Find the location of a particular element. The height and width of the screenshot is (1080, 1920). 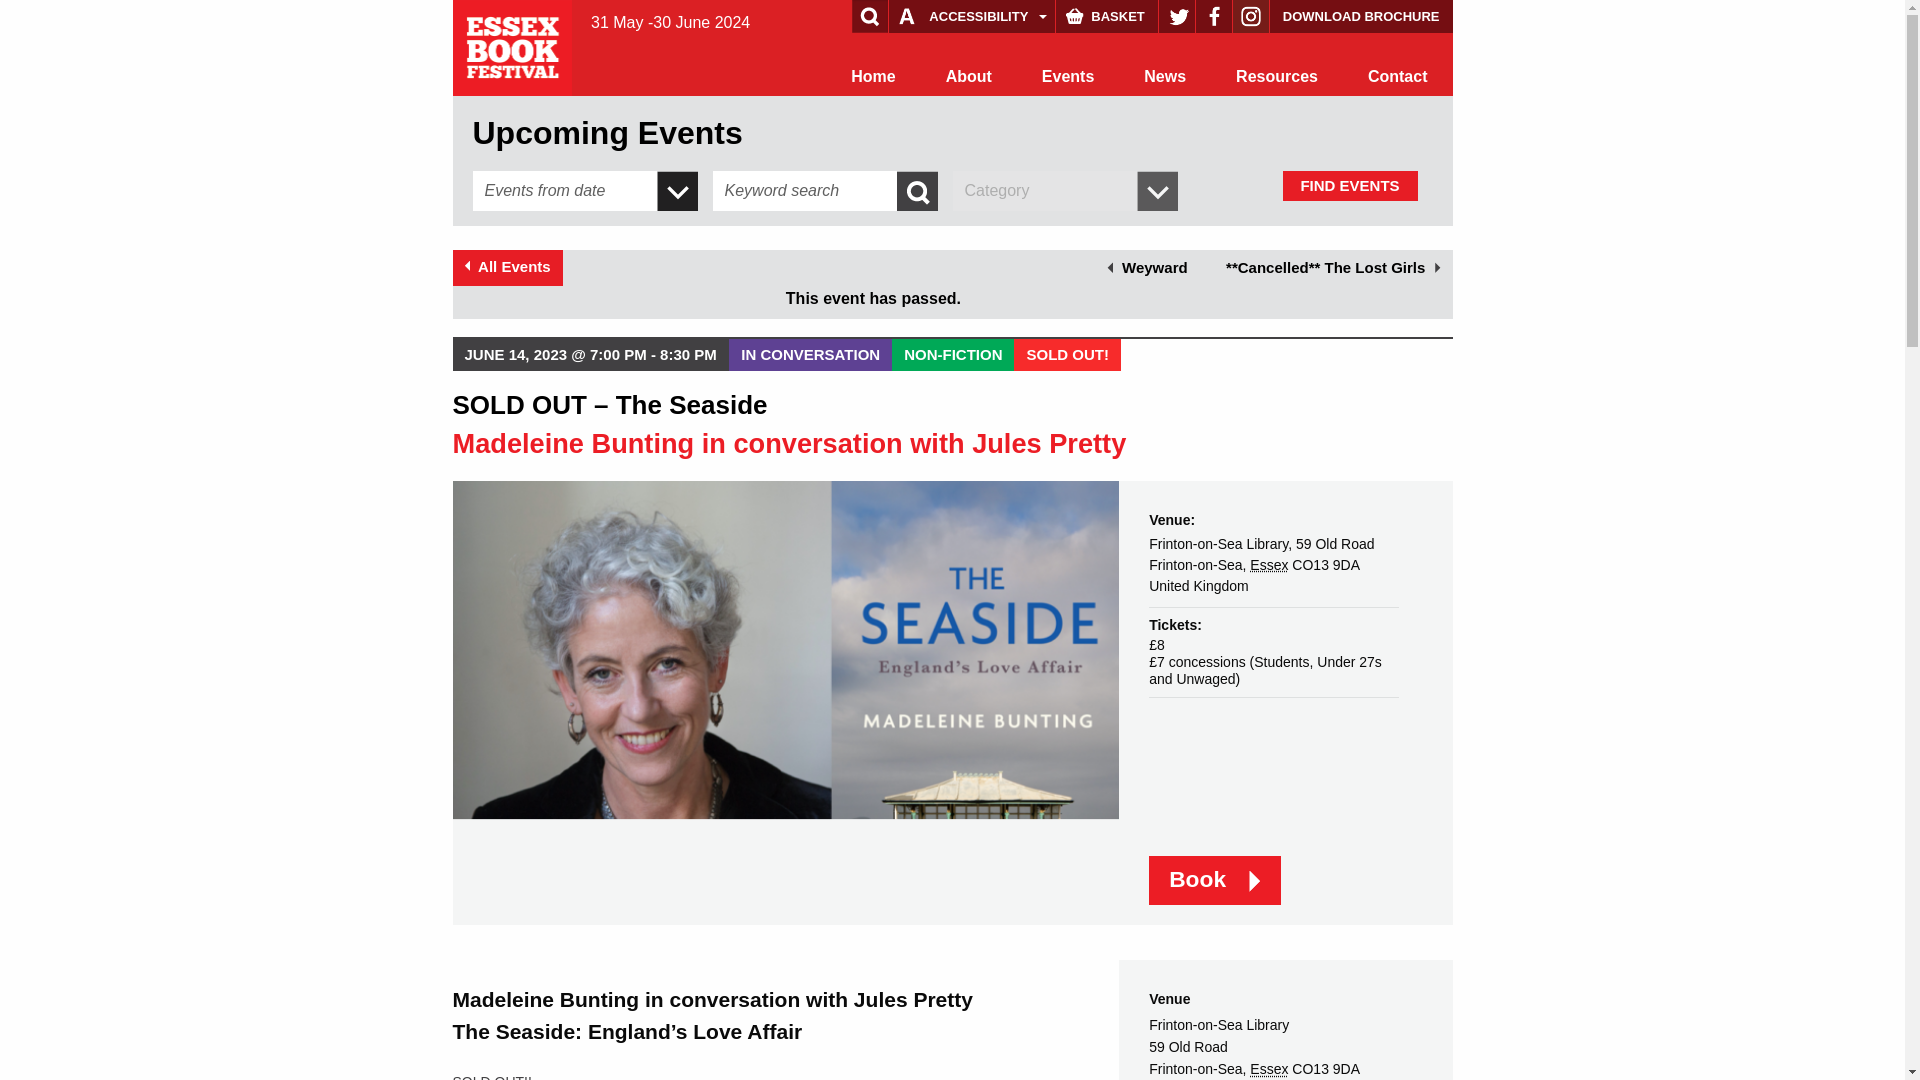

Download brochure is located at coordinates (1361, 16).